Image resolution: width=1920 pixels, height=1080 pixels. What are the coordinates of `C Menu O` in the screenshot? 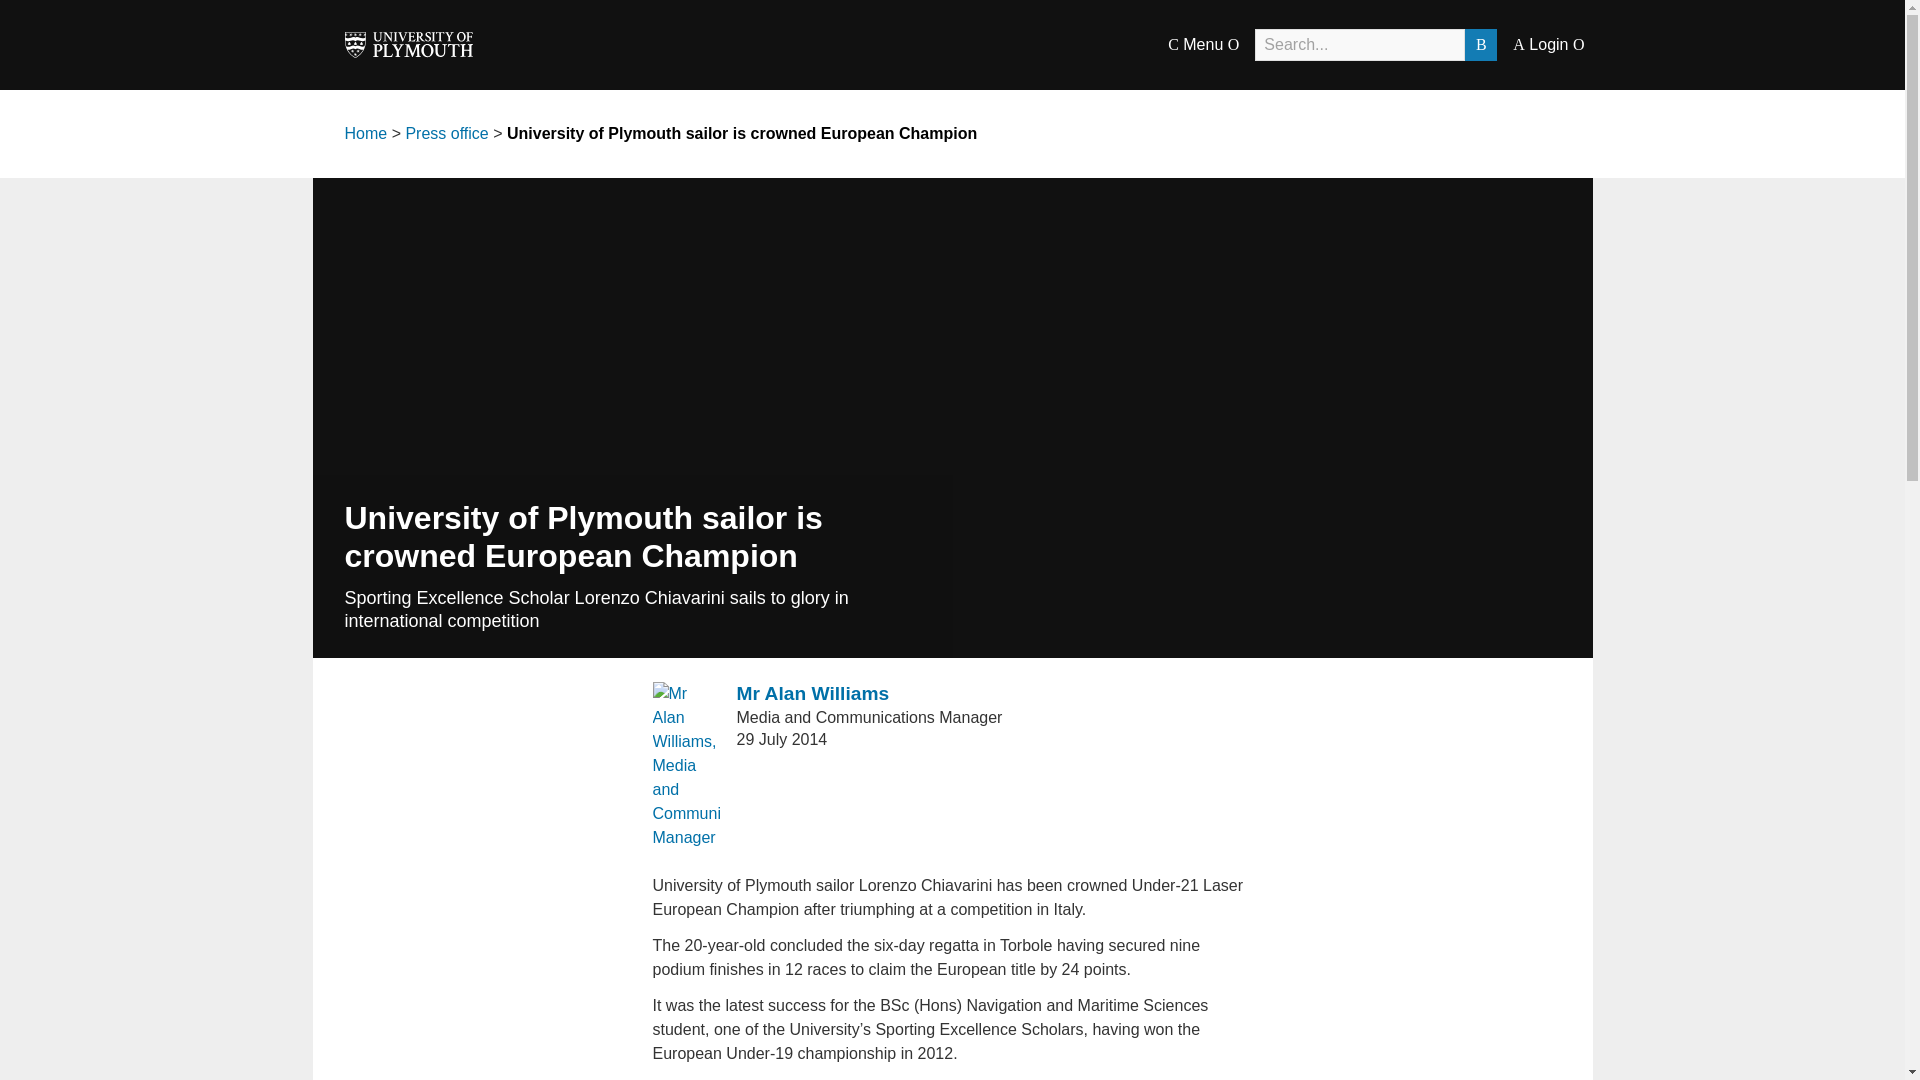 It's located at (1202, 44).